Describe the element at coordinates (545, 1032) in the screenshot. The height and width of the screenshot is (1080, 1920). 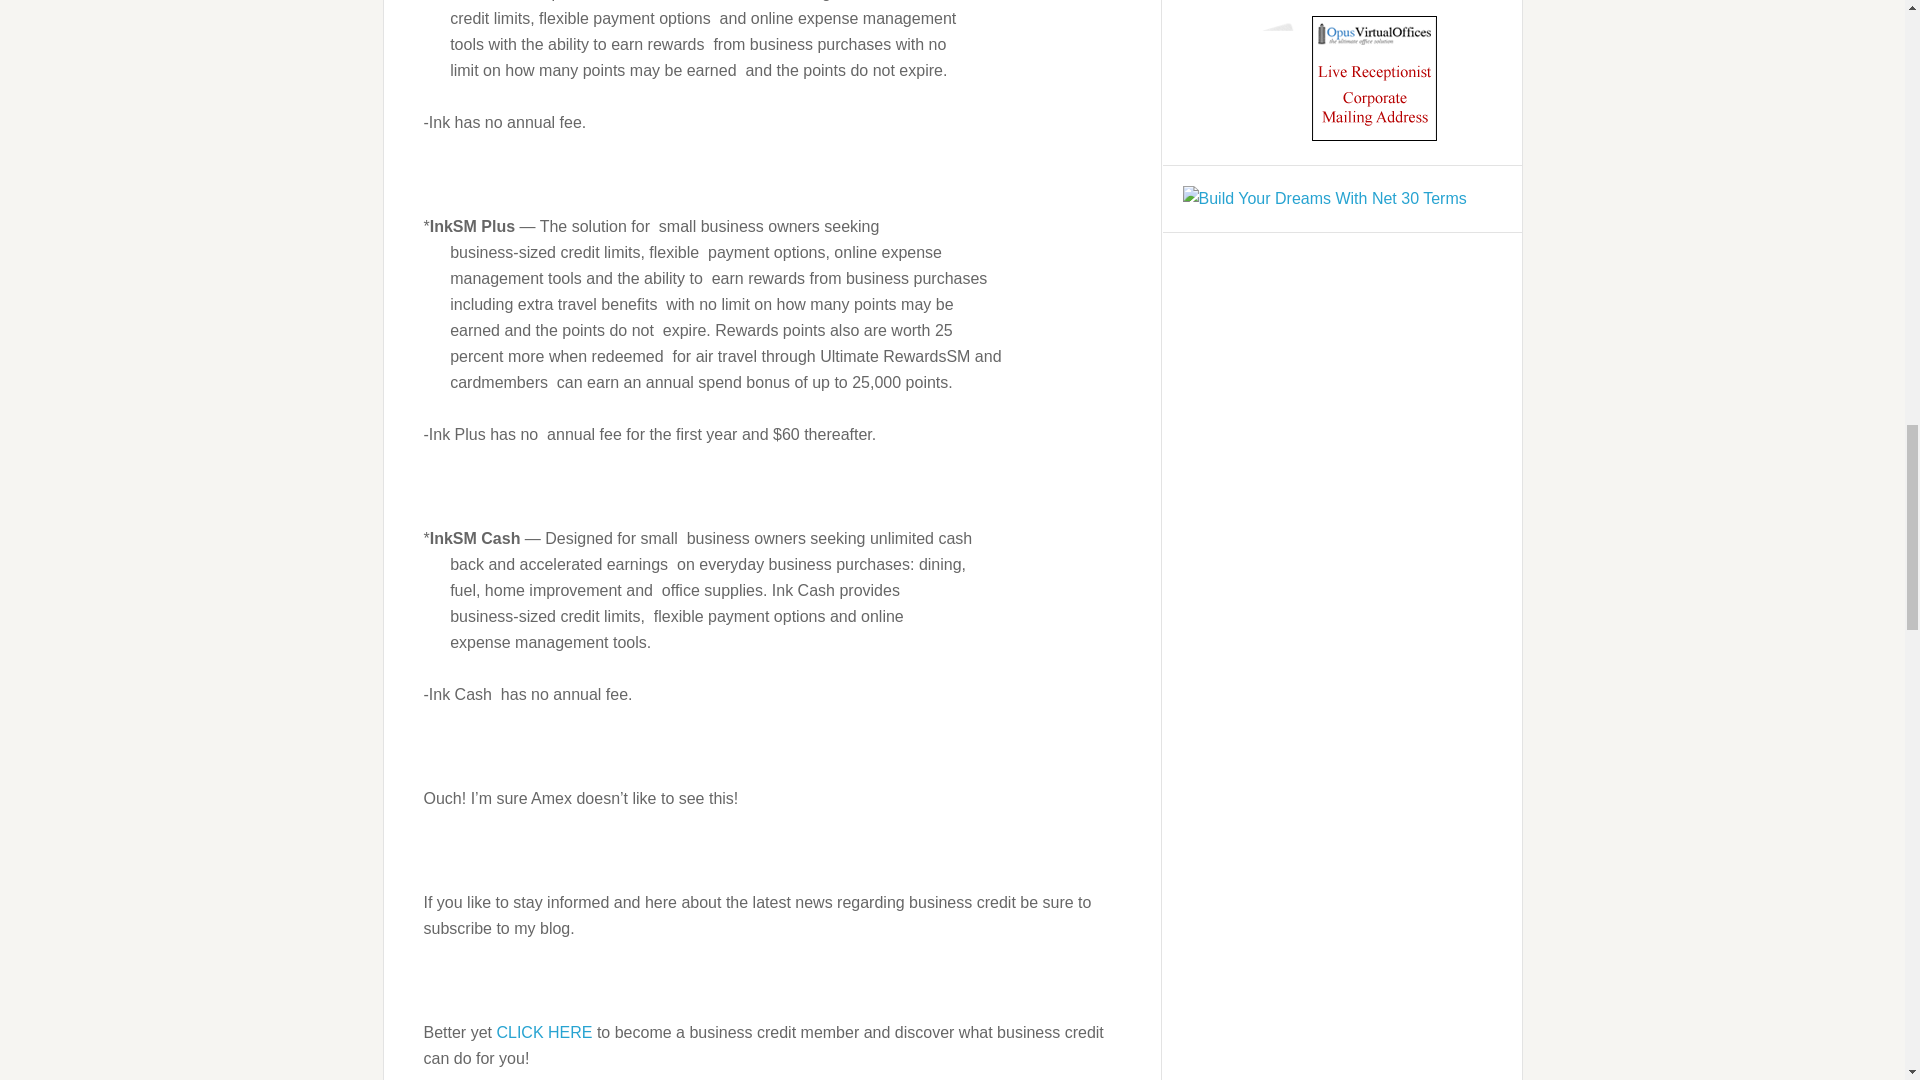
I see `Start Business Credit` at that location.